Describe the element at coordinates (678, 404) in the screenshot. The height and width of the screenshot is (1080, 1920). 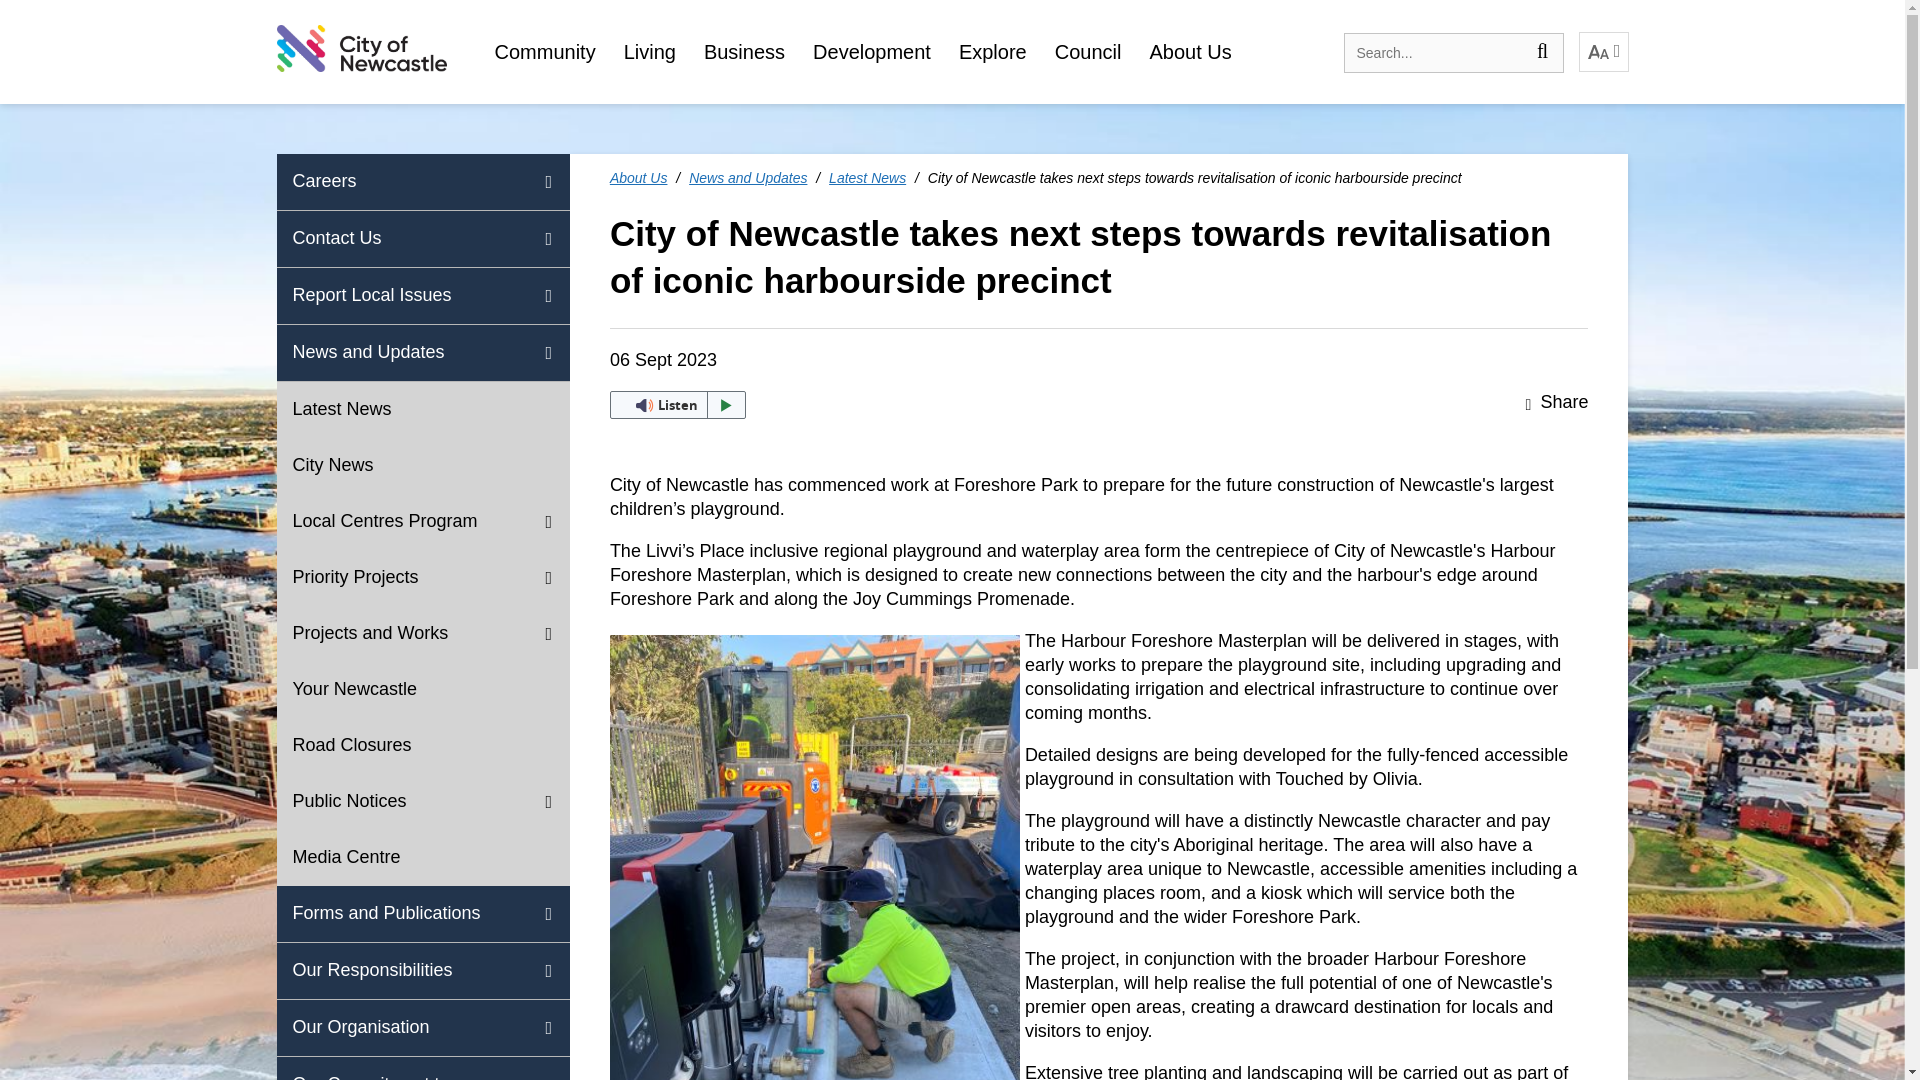
I see `Listen to this page using ReadSpeaker webReader` at that location.